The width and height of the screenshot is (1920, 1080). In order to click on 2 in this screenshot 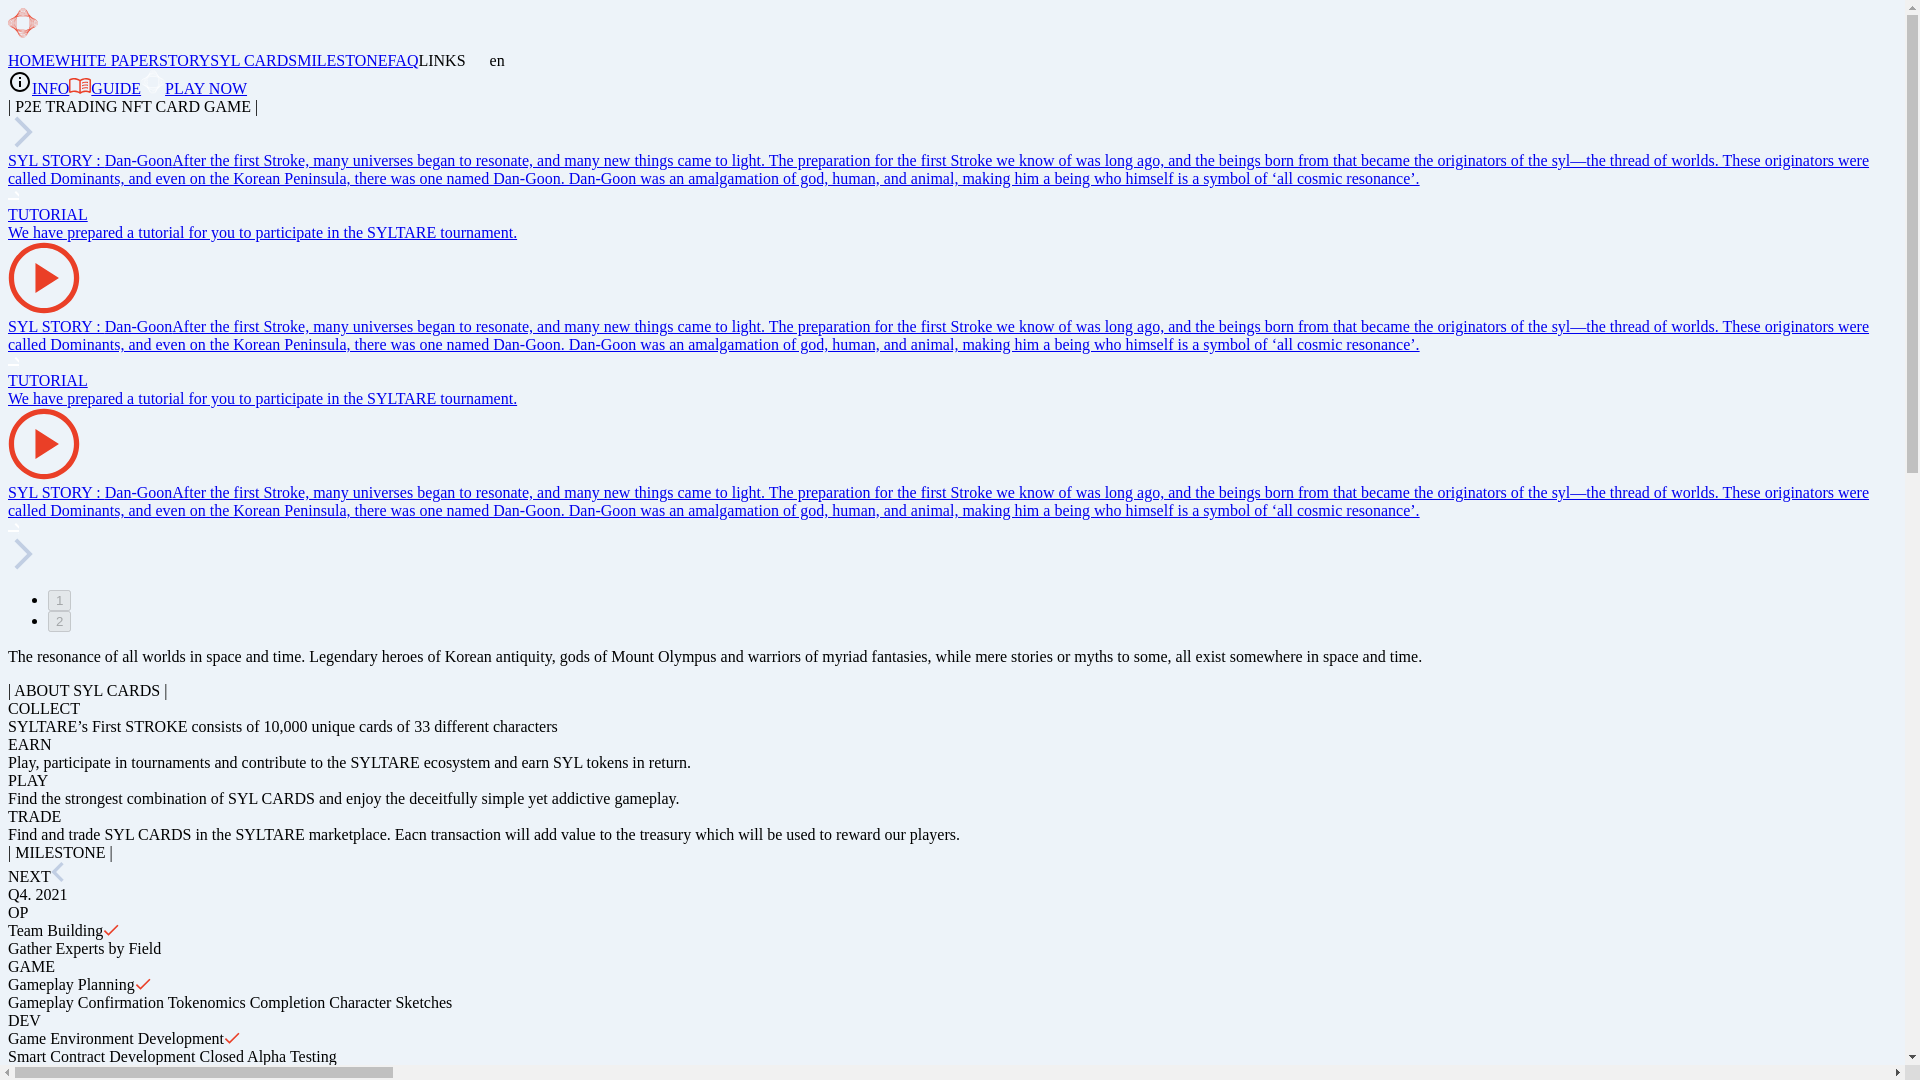, I will do `click(60, 621)`.